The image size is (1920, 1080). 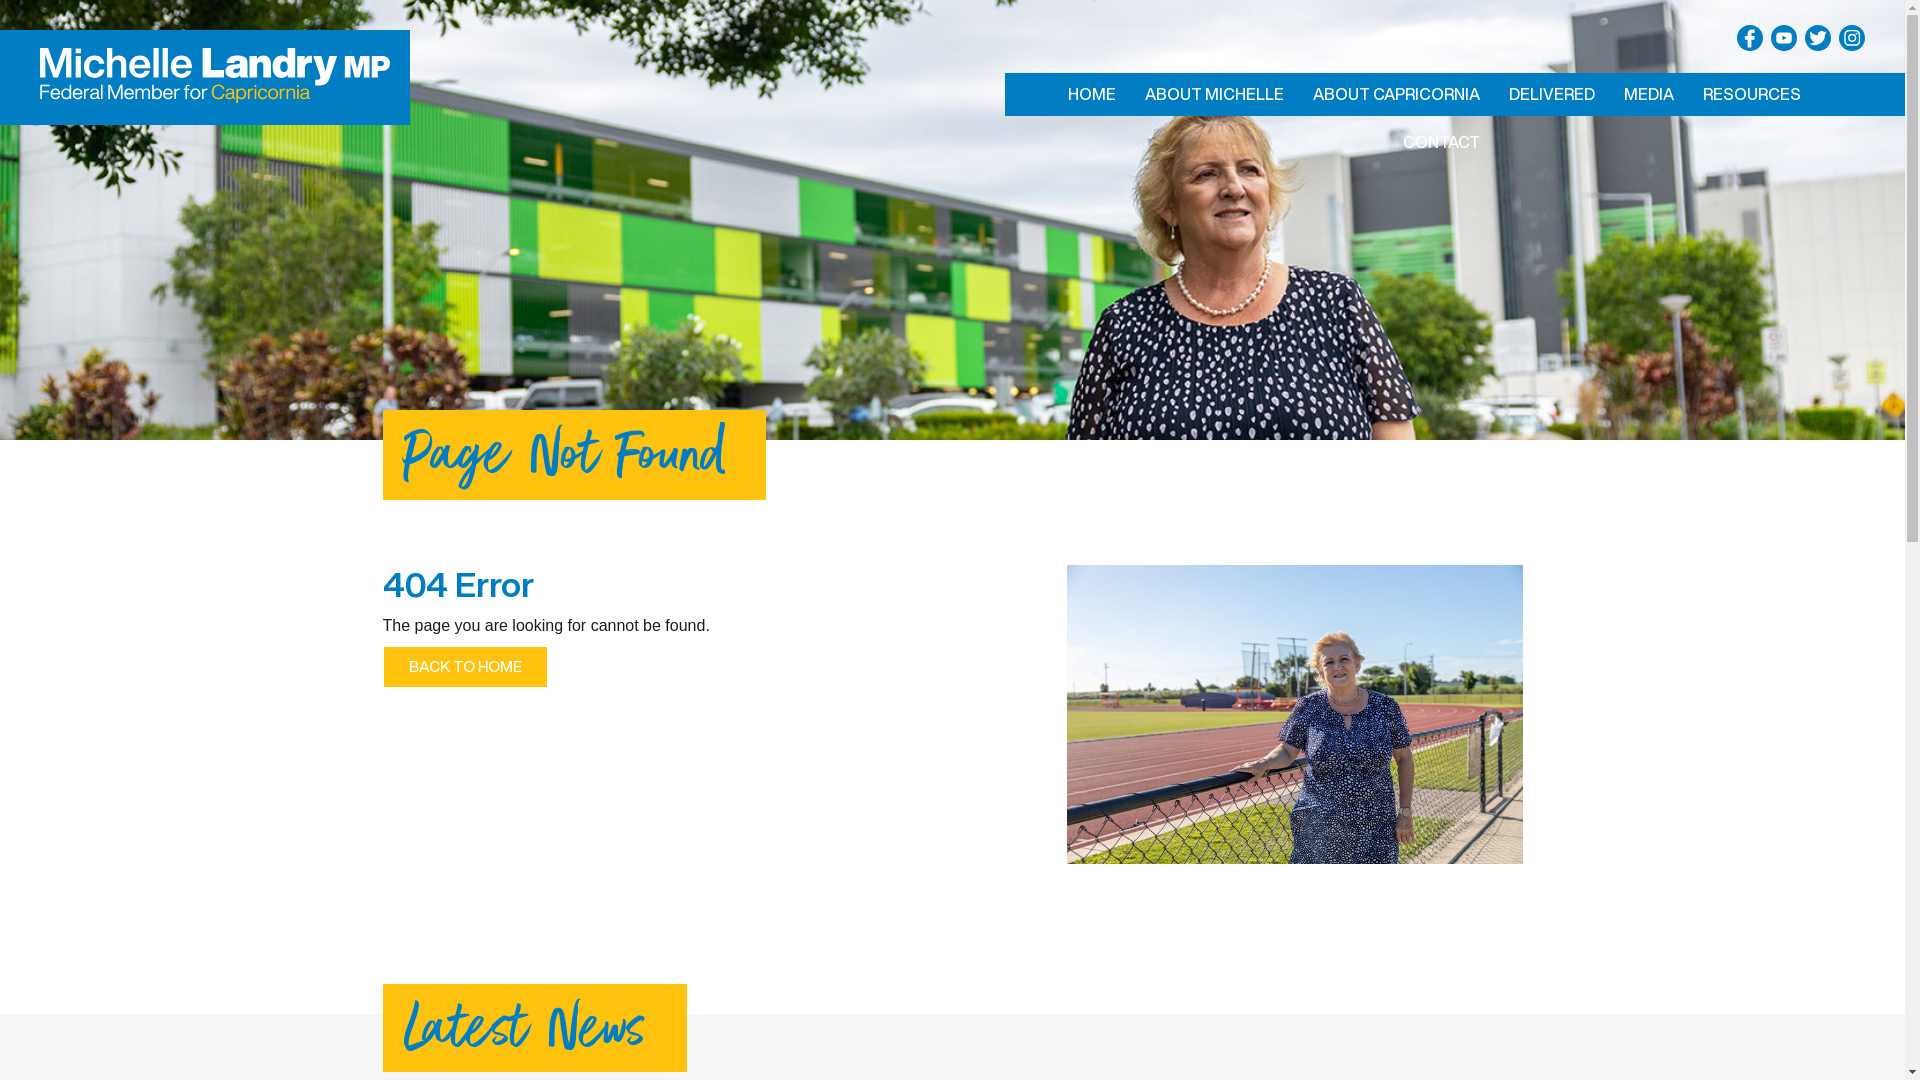 What do you see at coordinates (1214, 94) in the screenshot?
I see `ABOUT MICHELLE` at bounding box center [1214, 94].